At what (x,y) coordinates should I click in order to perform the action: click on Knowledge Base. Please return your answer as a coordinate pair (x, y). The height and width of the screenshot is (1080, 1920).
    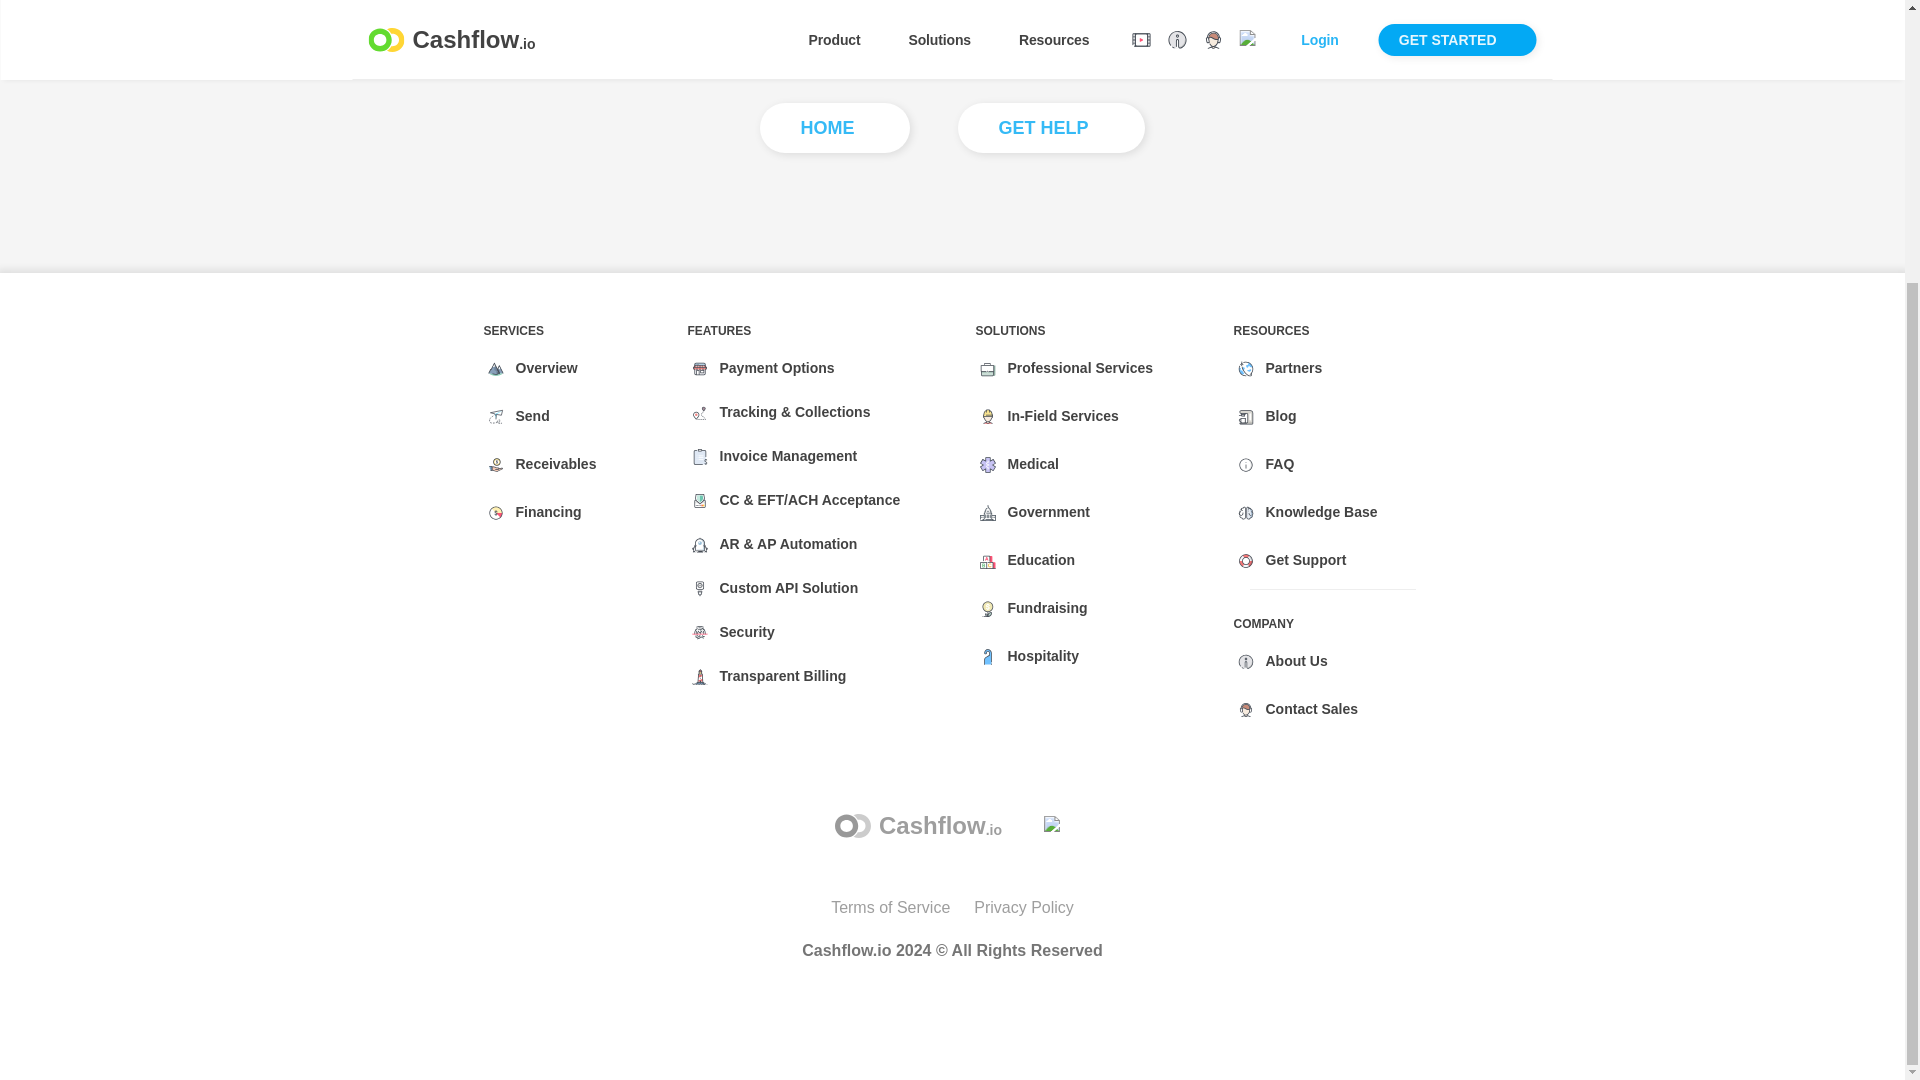
    Looking at the image, I should click on (1322, 512).